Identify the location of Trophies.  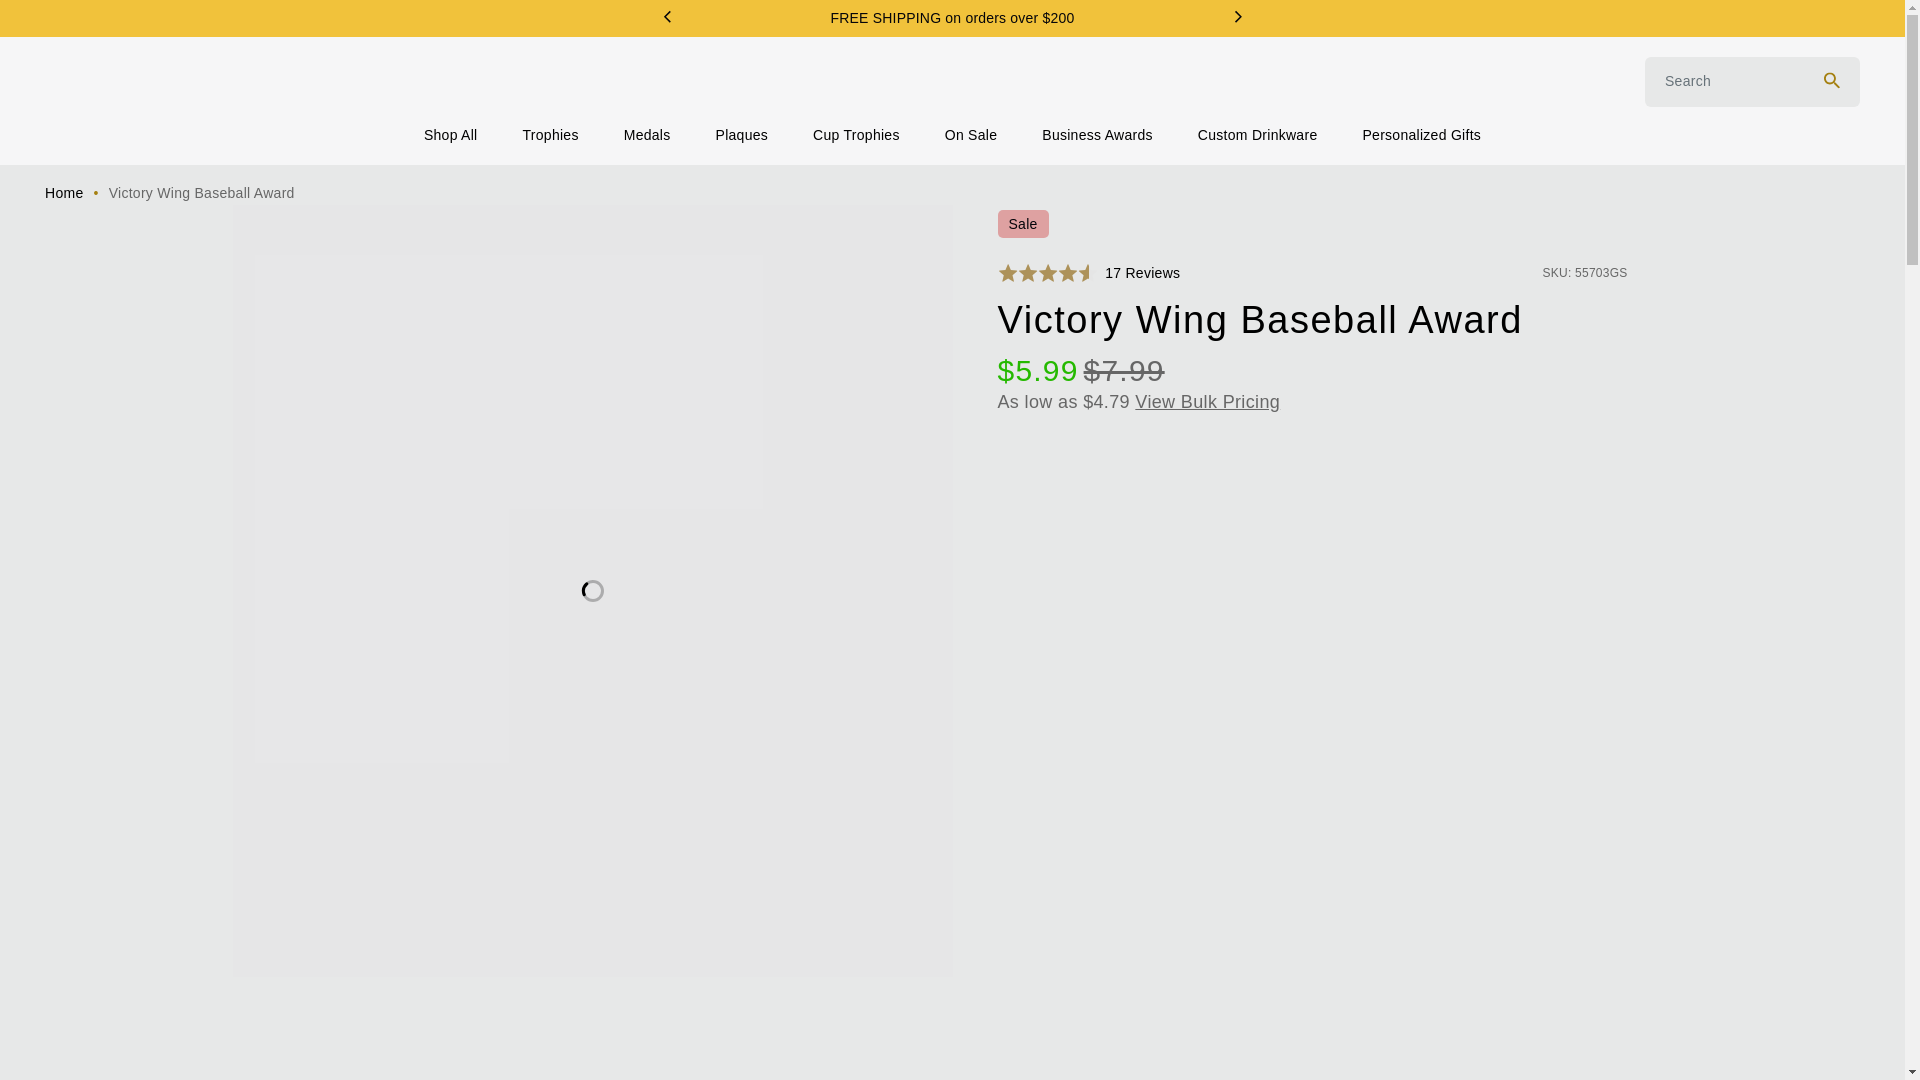
(550, 135).